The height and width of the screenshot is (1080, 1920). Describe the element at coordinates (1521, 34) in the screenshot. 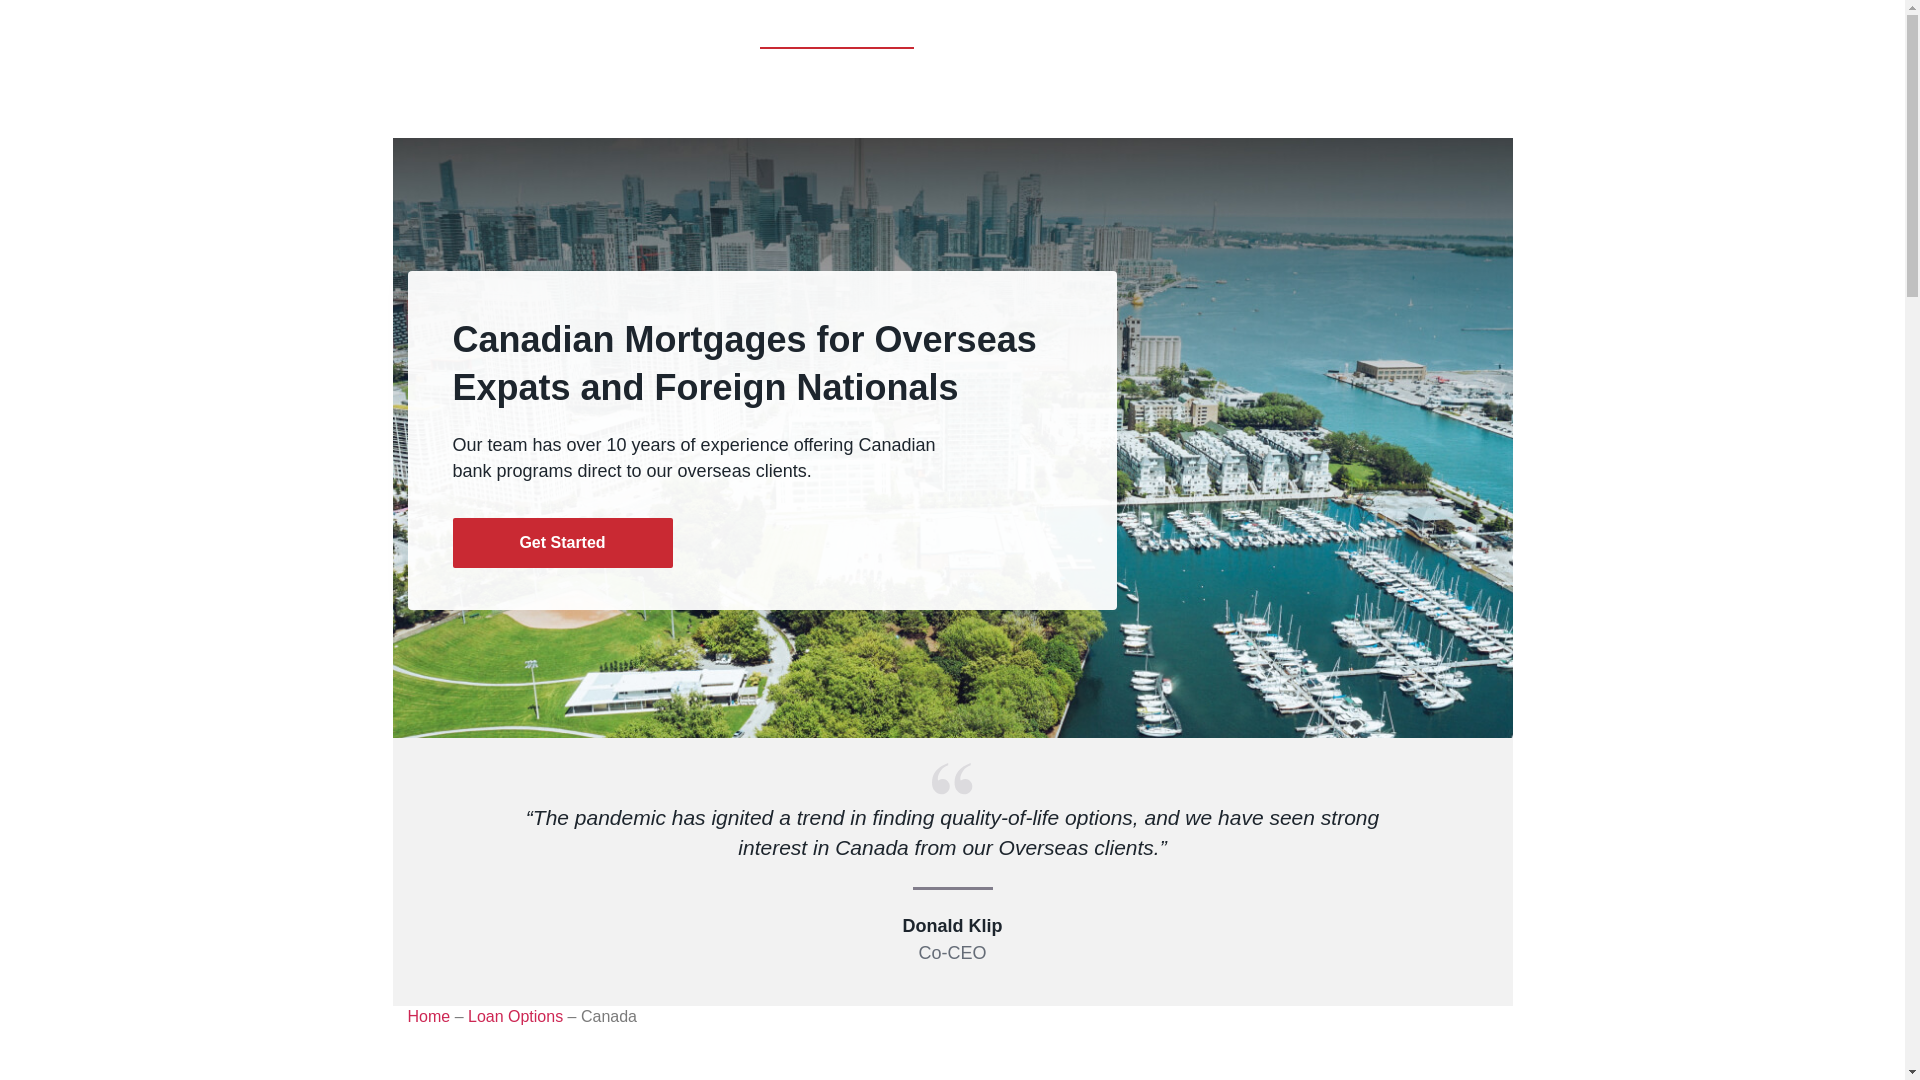

I see `Contact Us` at that location.